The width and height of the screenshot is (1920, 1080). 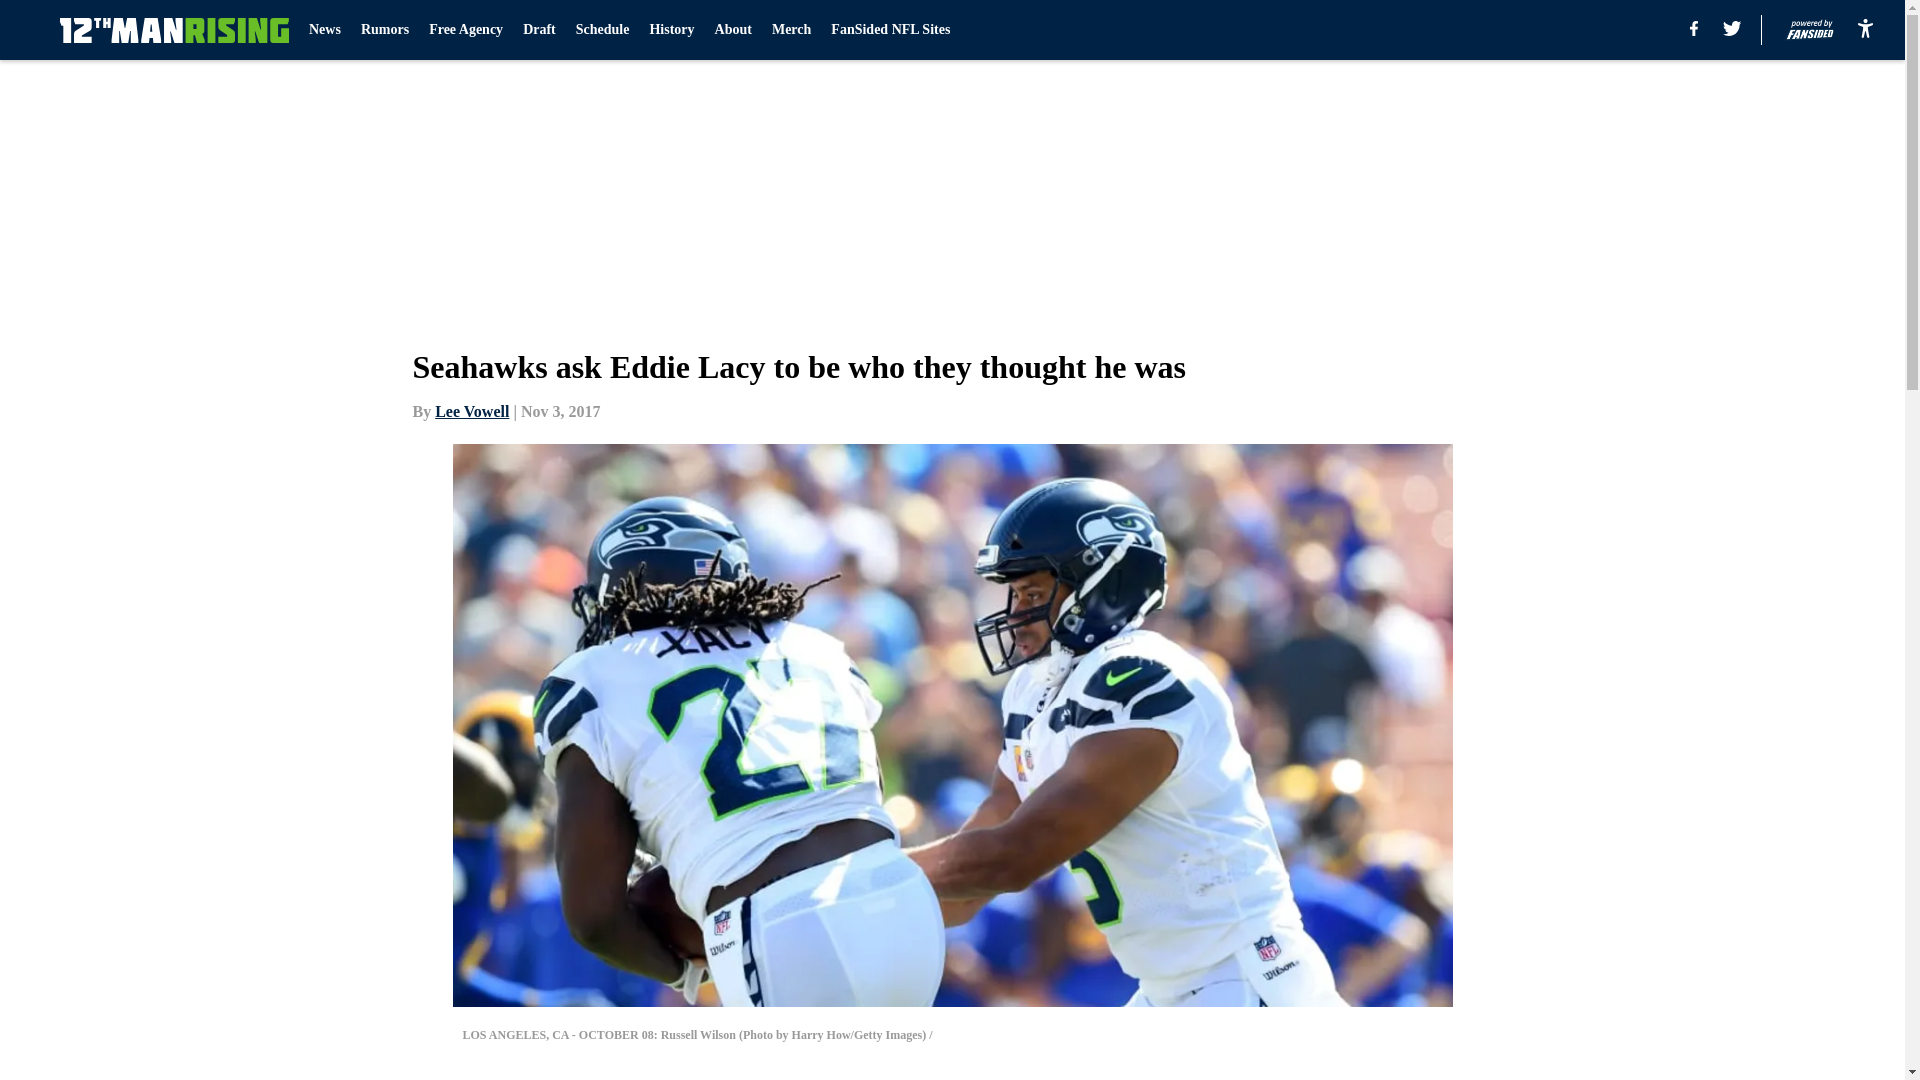 I want to click on Draft, so click(x=539, y=30).